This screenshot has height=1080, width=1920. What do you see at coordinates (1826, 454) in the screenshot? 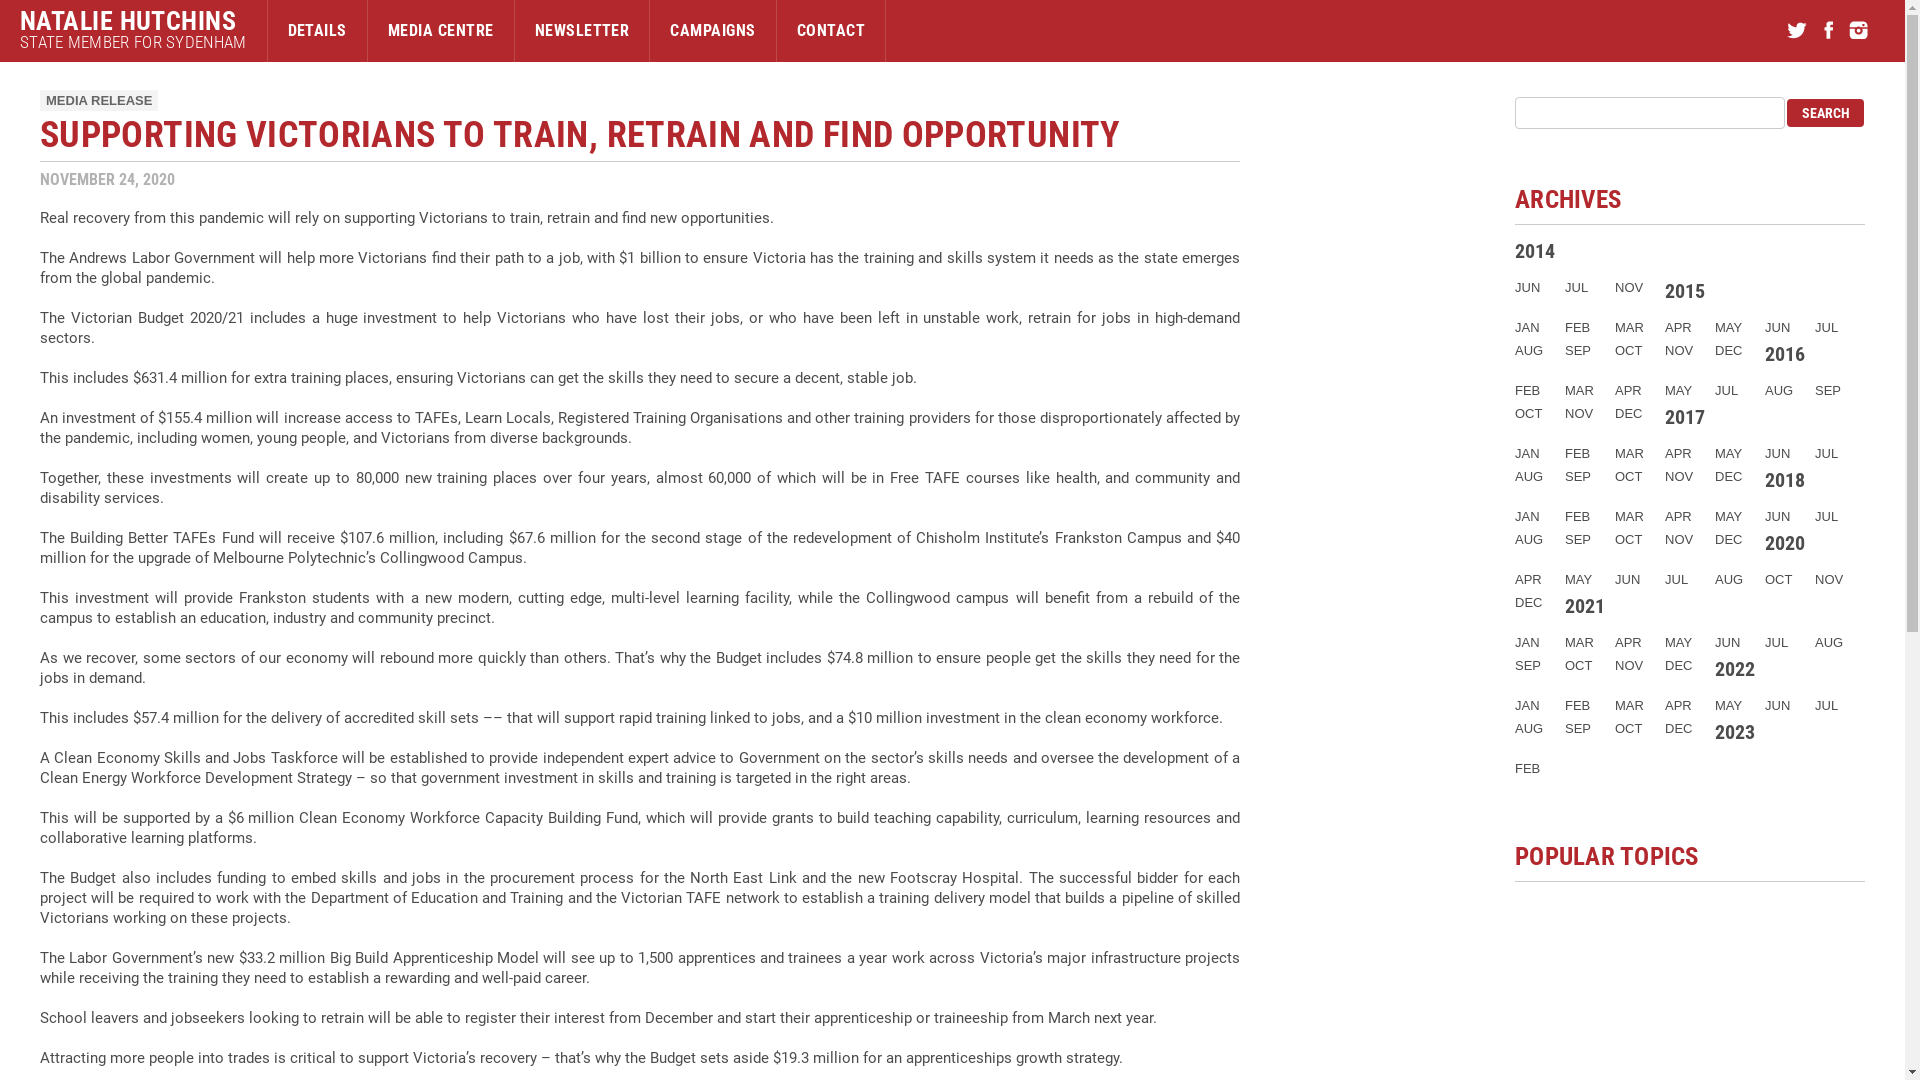
I see `JUL` at bounding box center [1826, 454].